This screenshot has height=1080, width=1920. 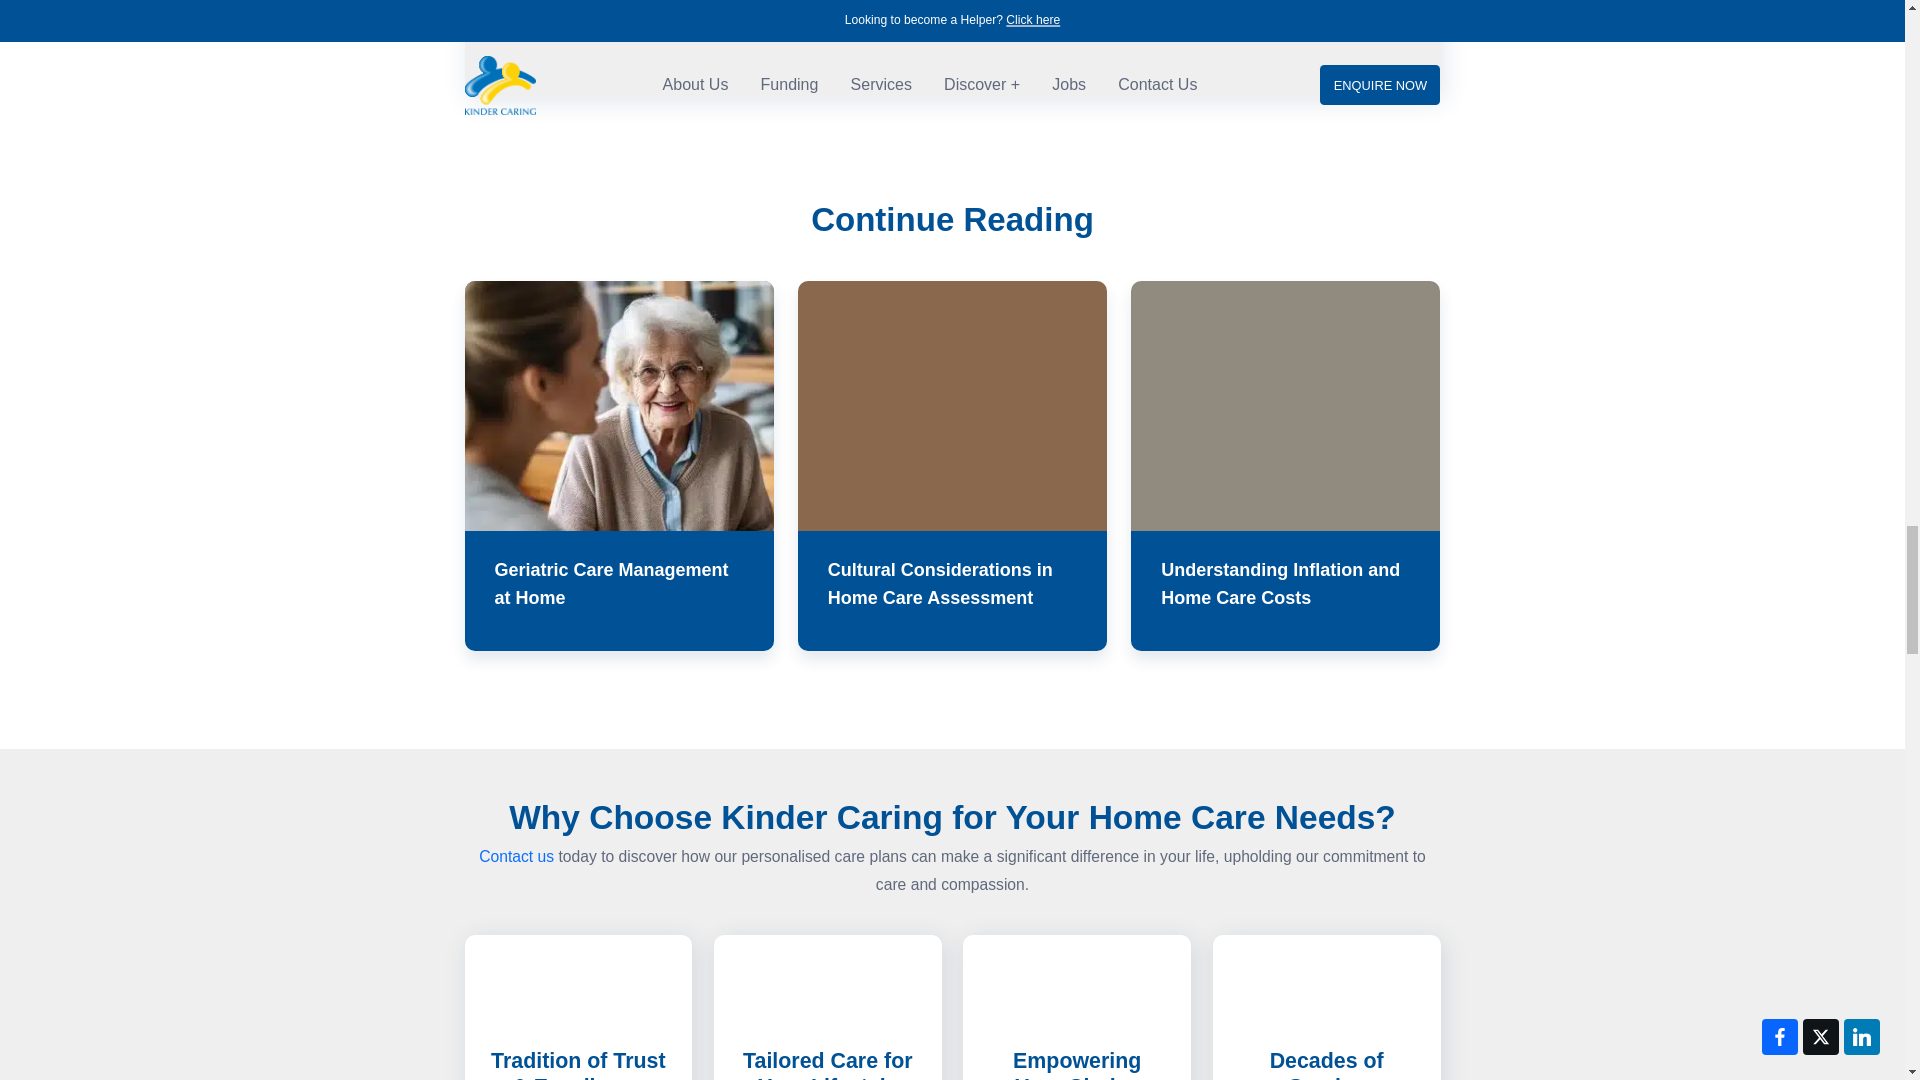 I want to click on Geriatric Care Management at Home 1, so click(x=618, y=406).